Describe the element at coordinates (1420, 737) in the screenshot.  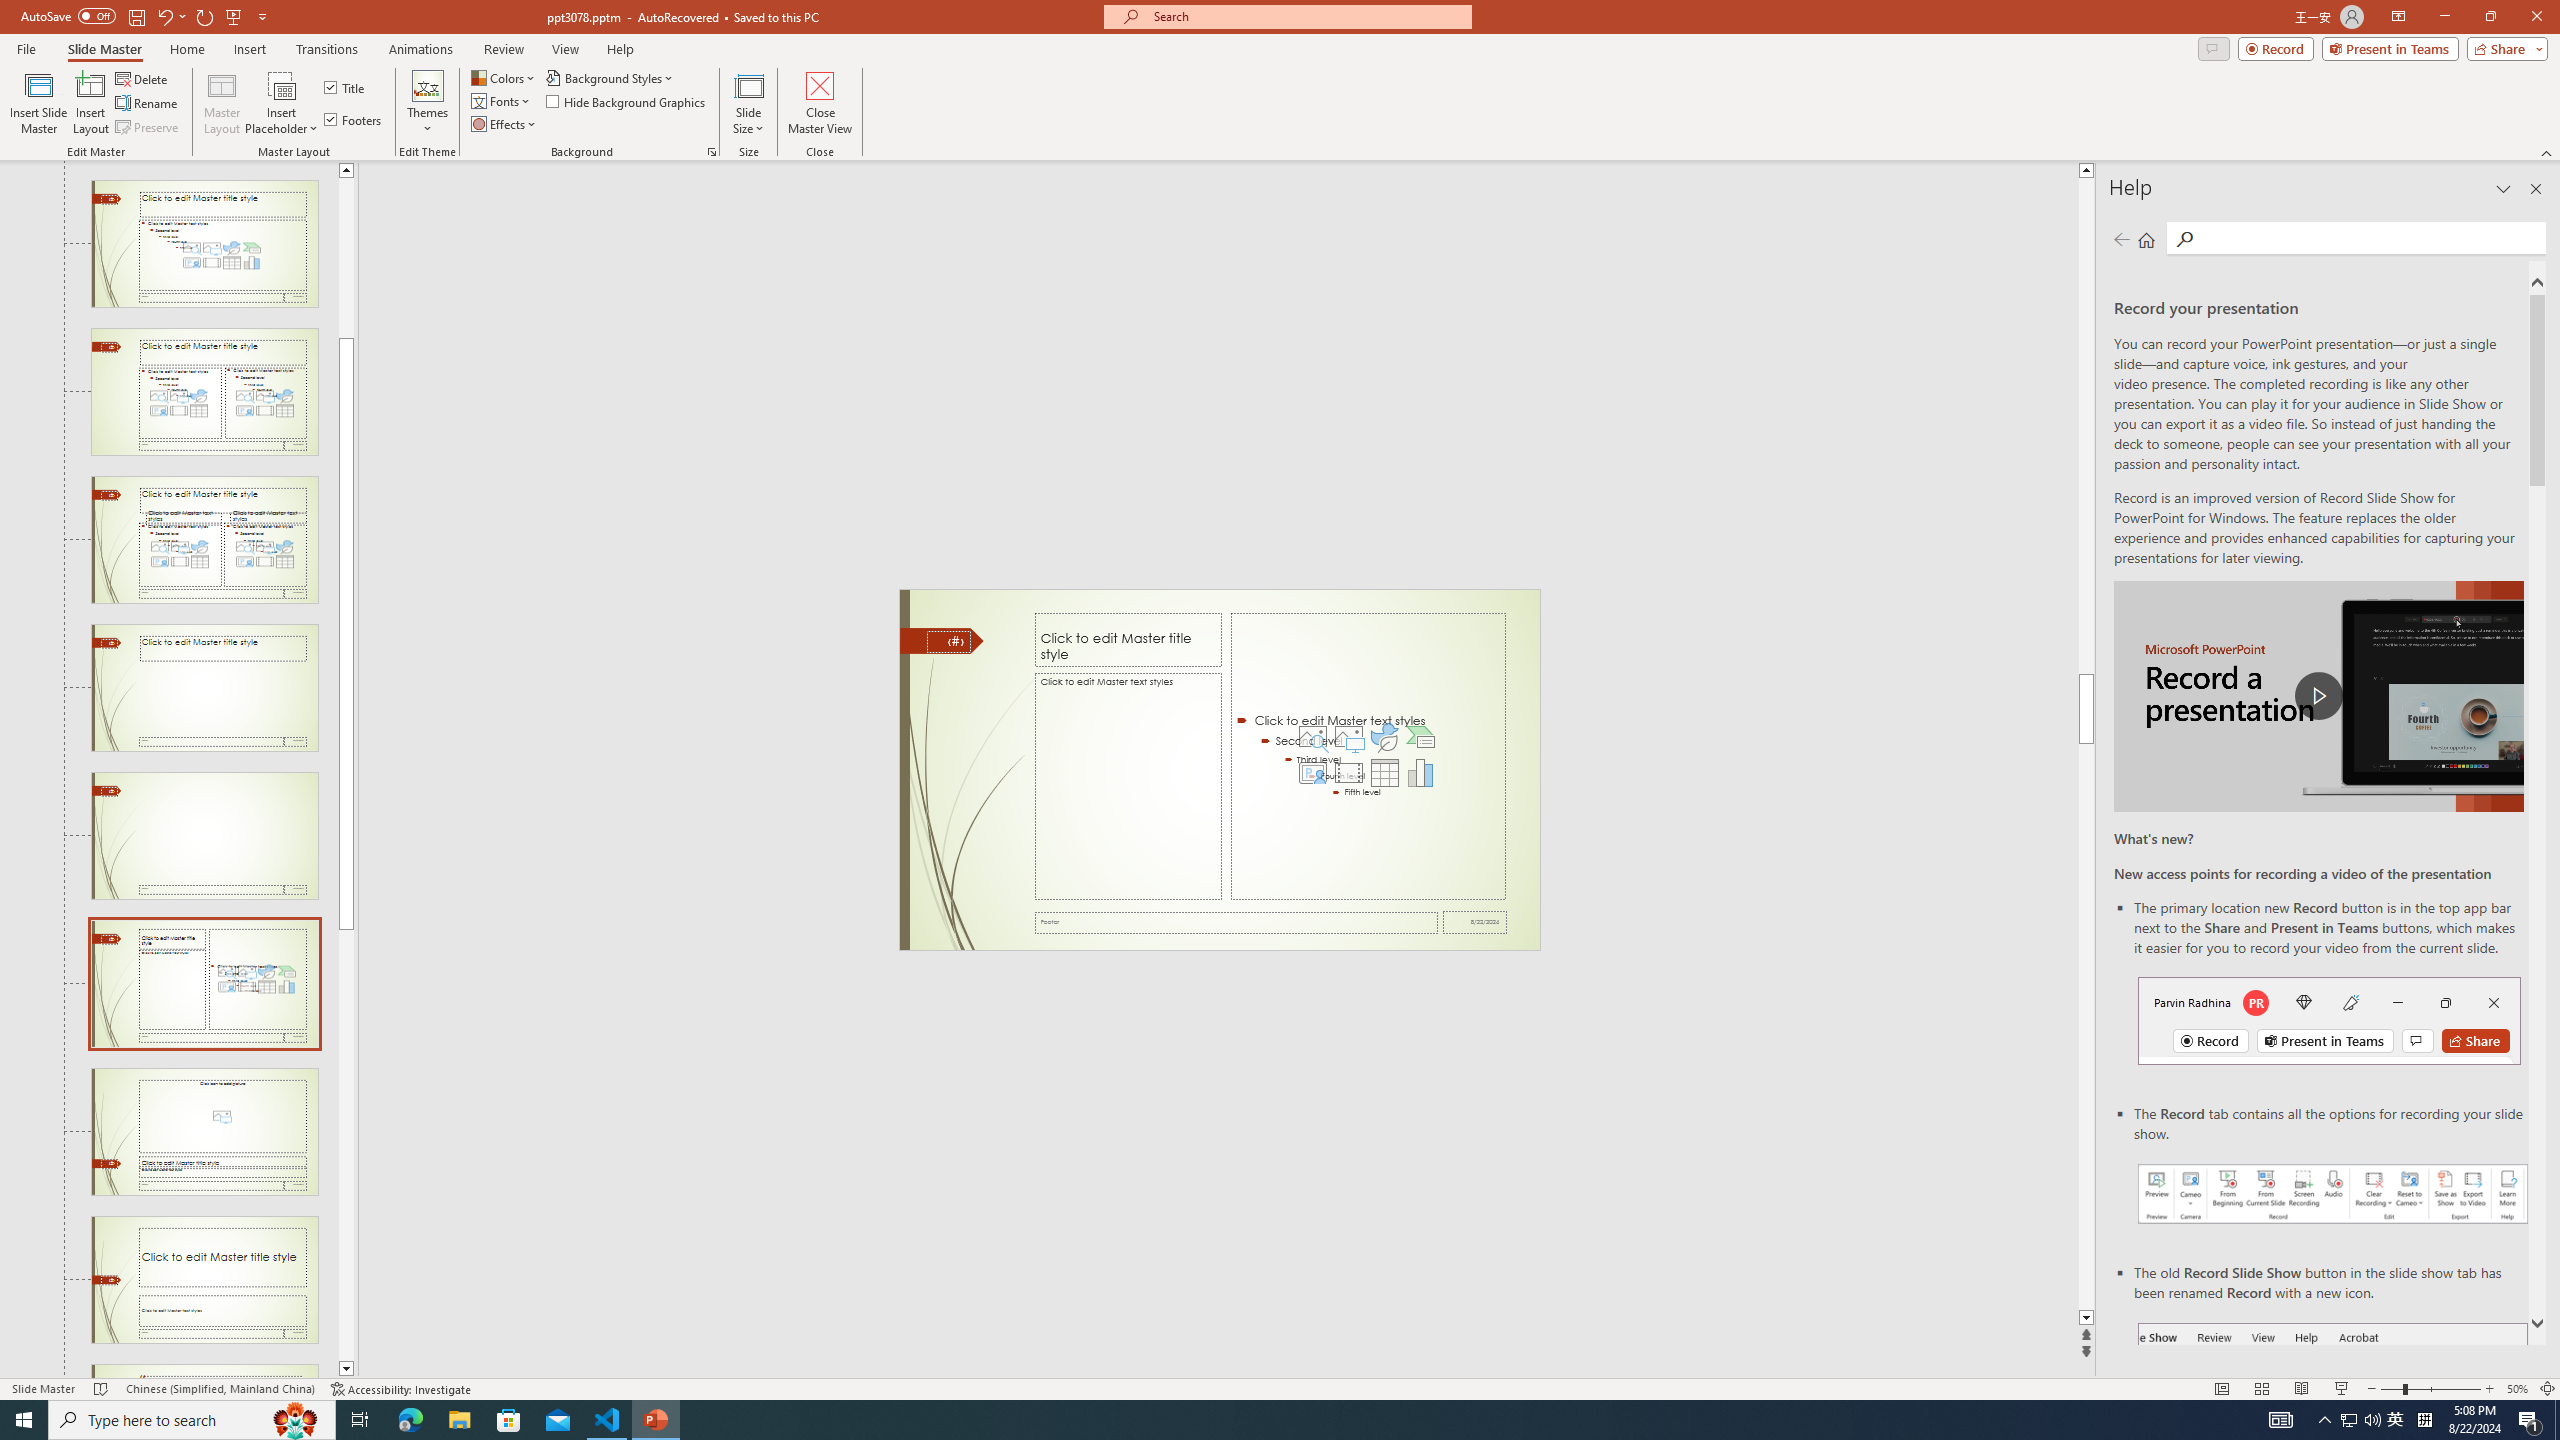
I see `Insert a SmartArt Graphic` at that location.